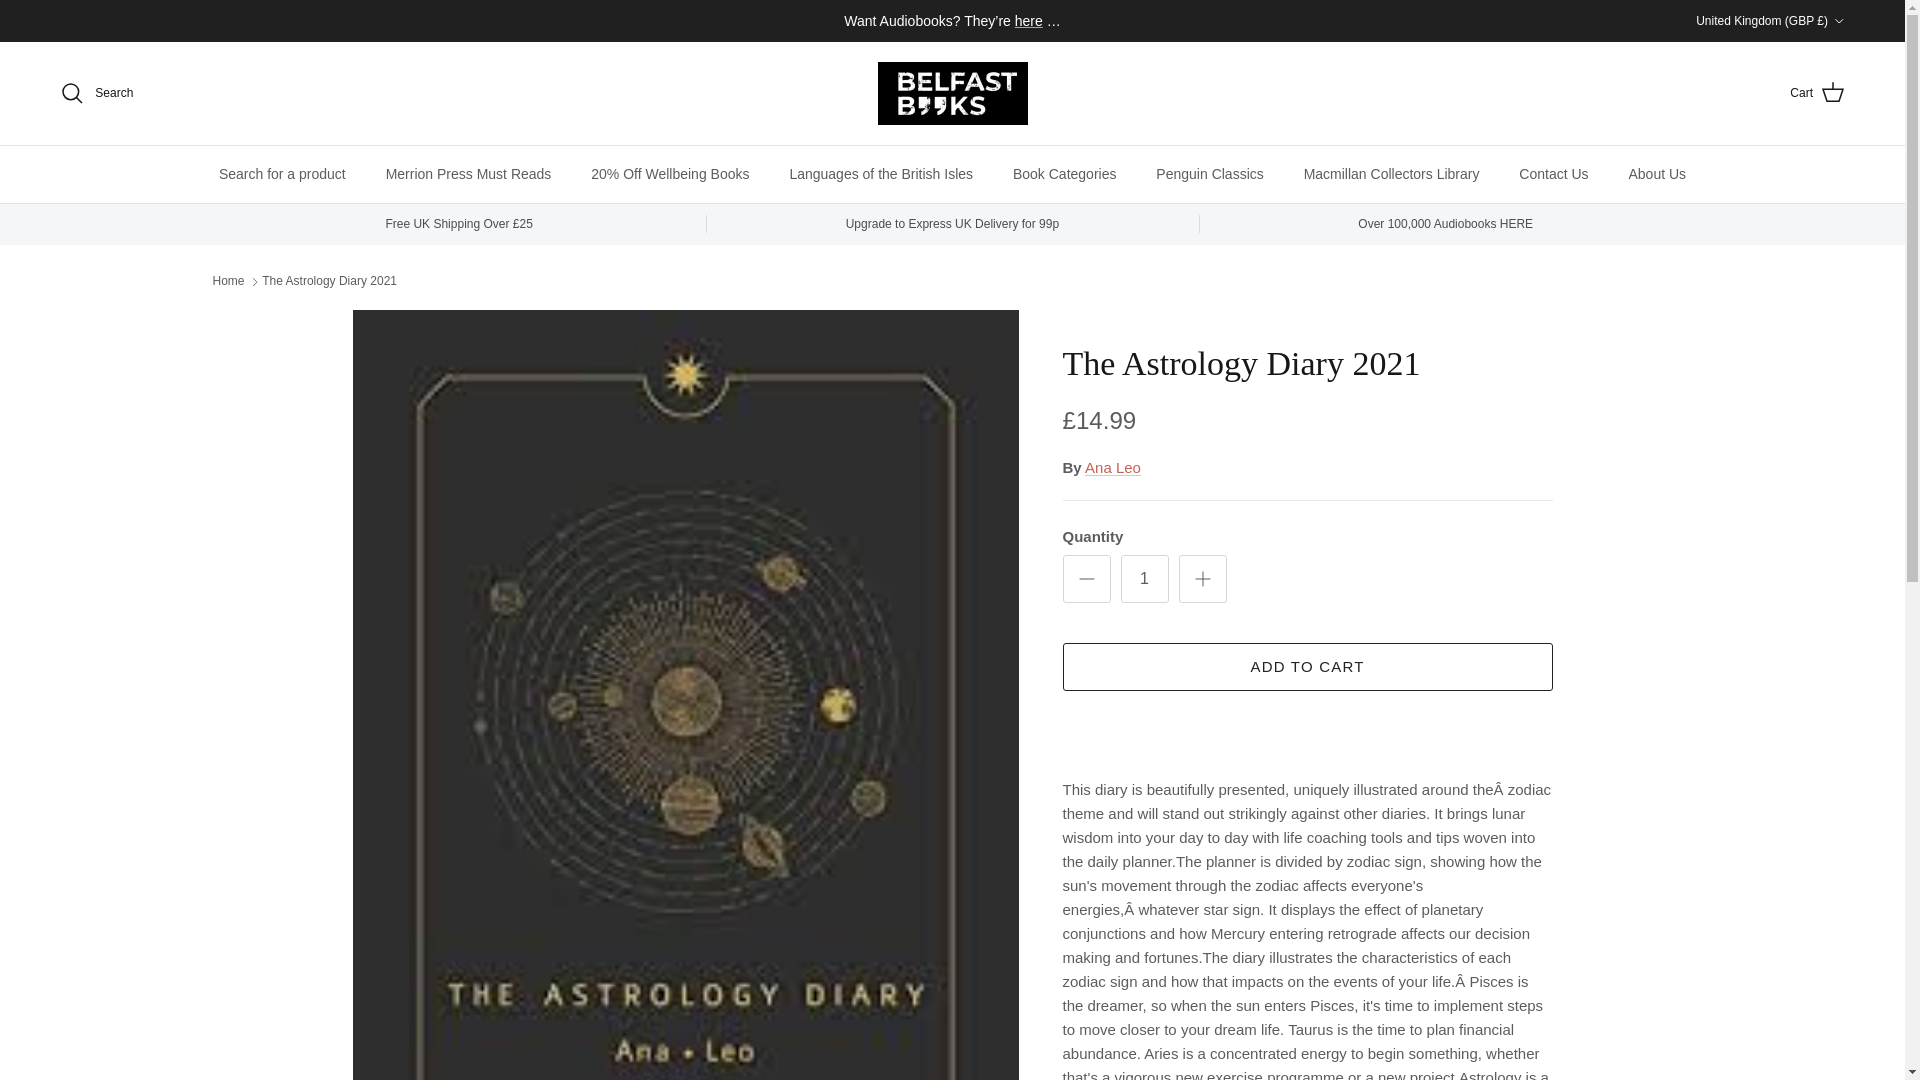  What do you see at coordinates (96, 92) in the screenshot?
I see `Search` at bounding box center [96, 92].